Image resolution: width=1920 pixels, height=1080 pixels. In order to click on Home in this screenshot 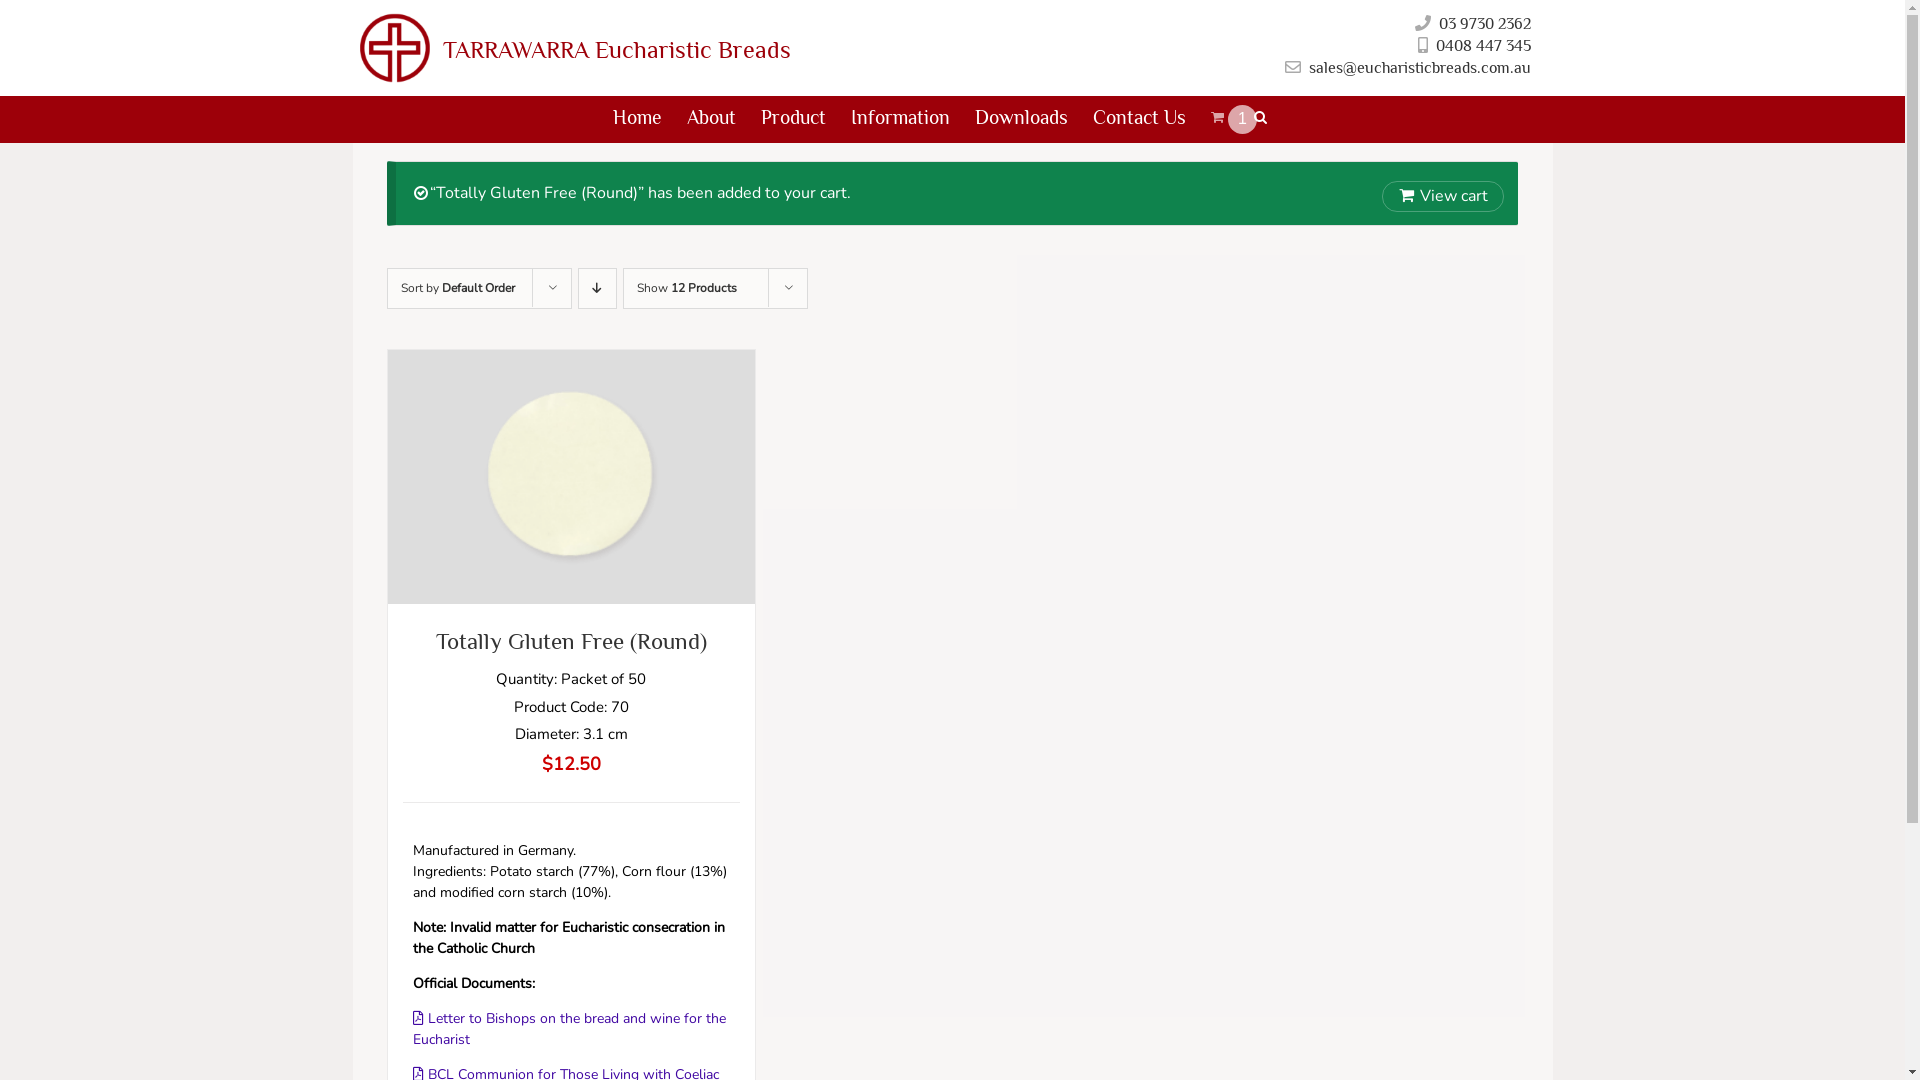, I will do `click(638, 120)`.